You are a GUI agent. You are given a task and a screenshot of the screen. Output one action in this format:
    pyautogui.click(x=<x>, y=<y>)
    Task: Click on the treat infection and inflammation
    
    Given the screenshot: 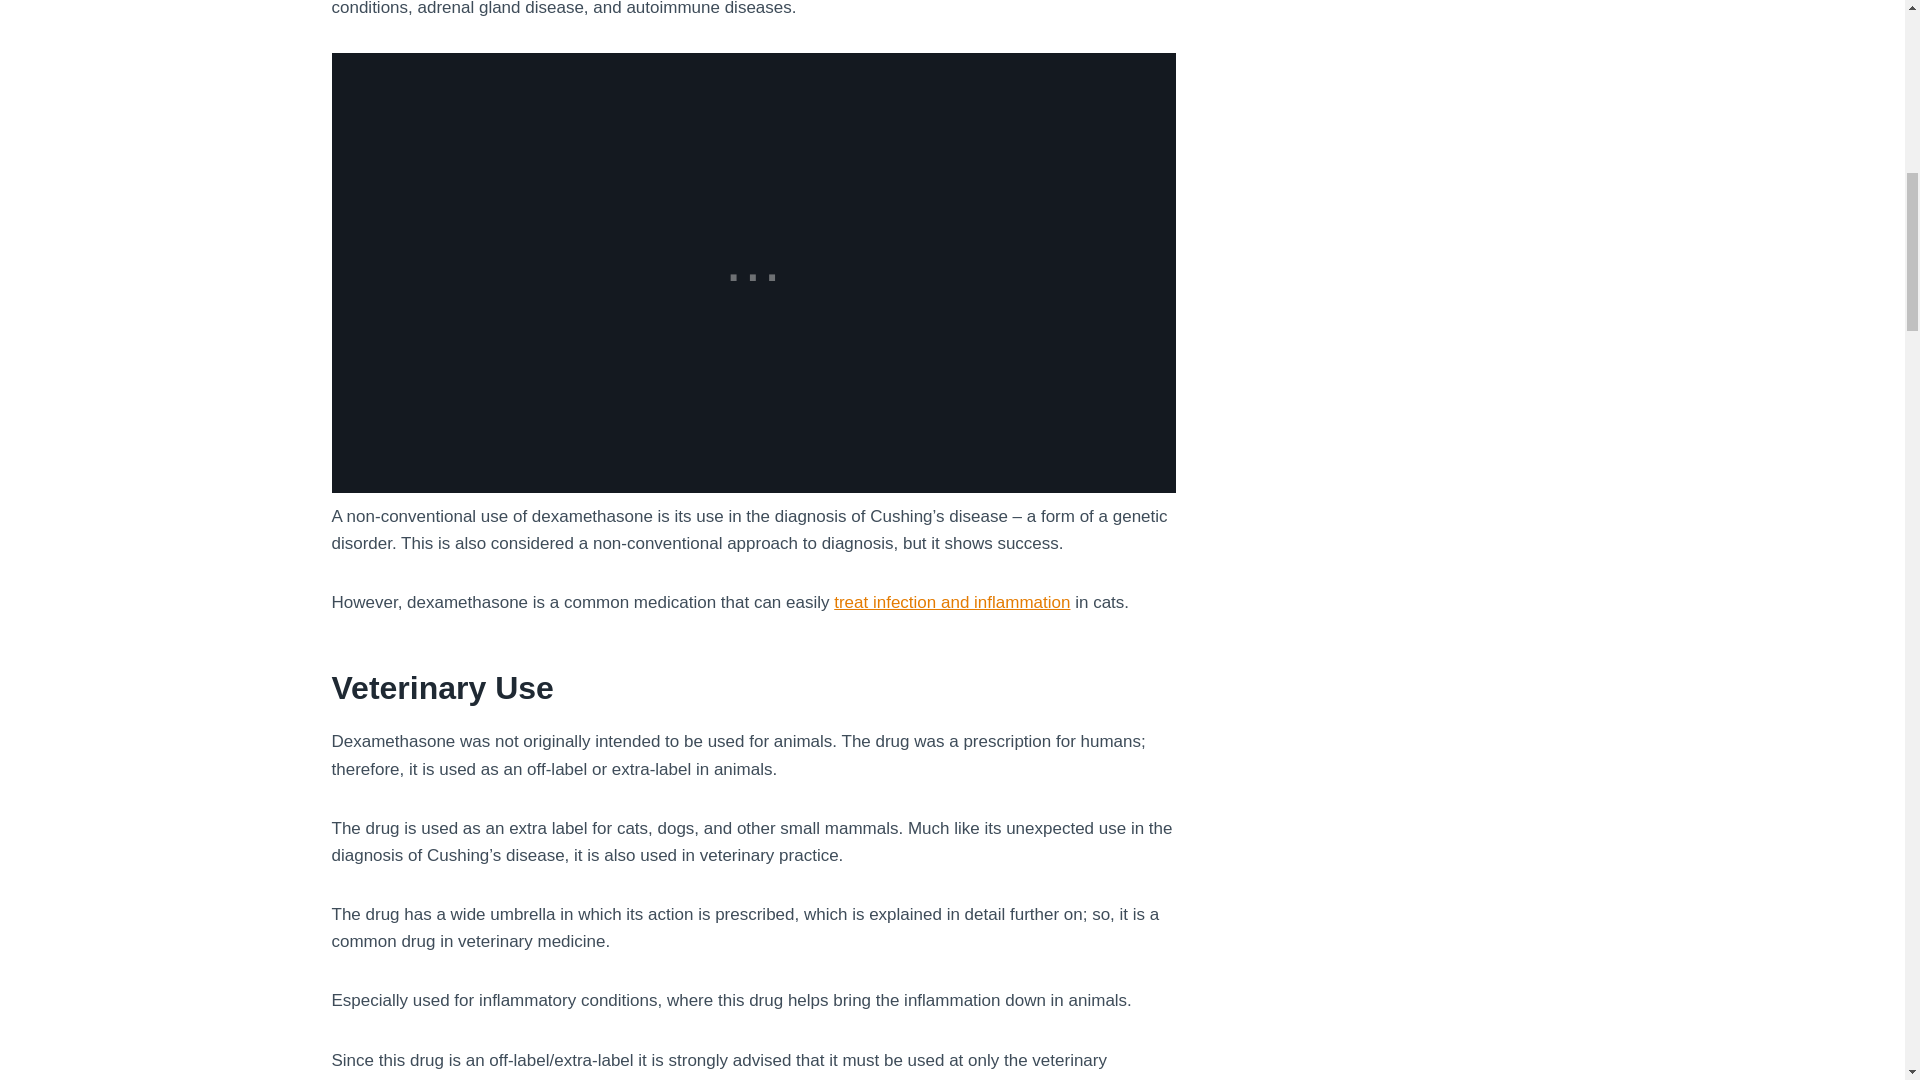 What is the action you would take?
    pyautogui.click(x=951, y=602)
    